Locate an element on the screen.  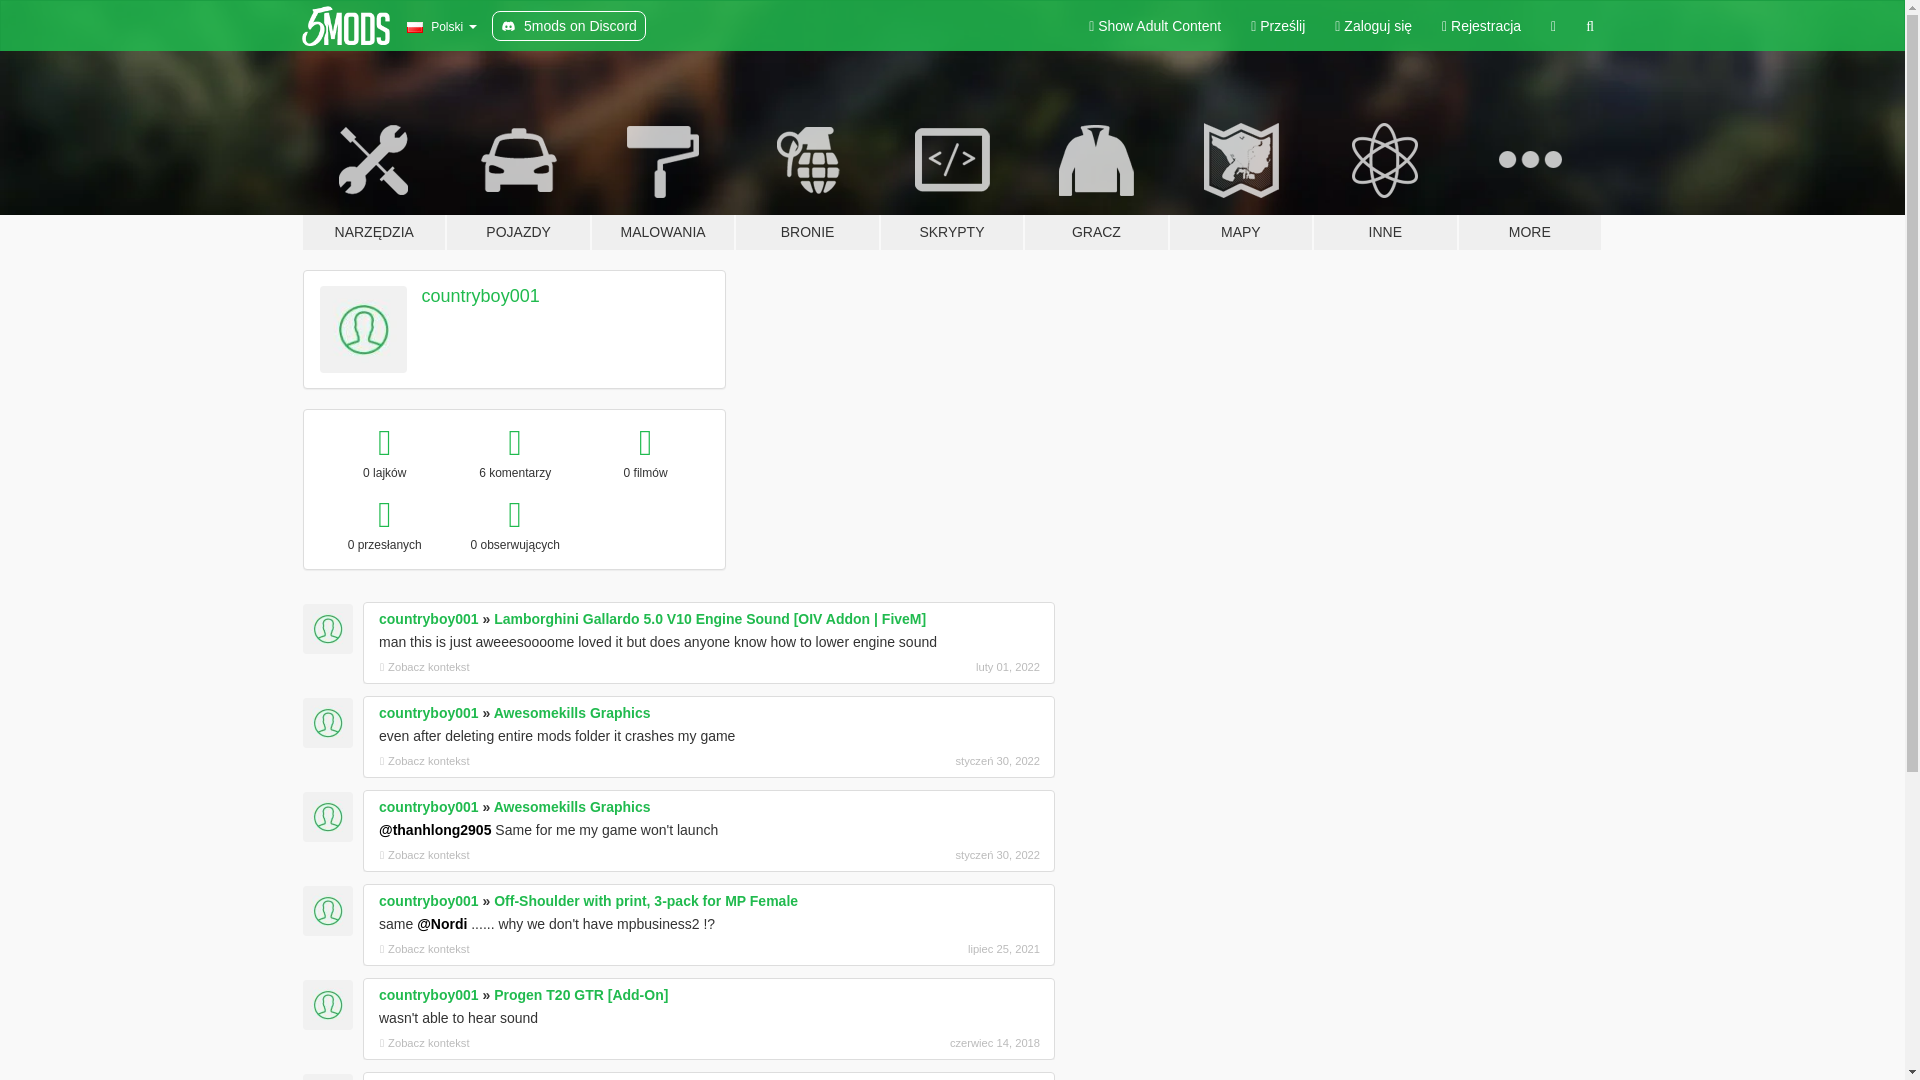
5mods on Discord is located at coordinates (568, 26).